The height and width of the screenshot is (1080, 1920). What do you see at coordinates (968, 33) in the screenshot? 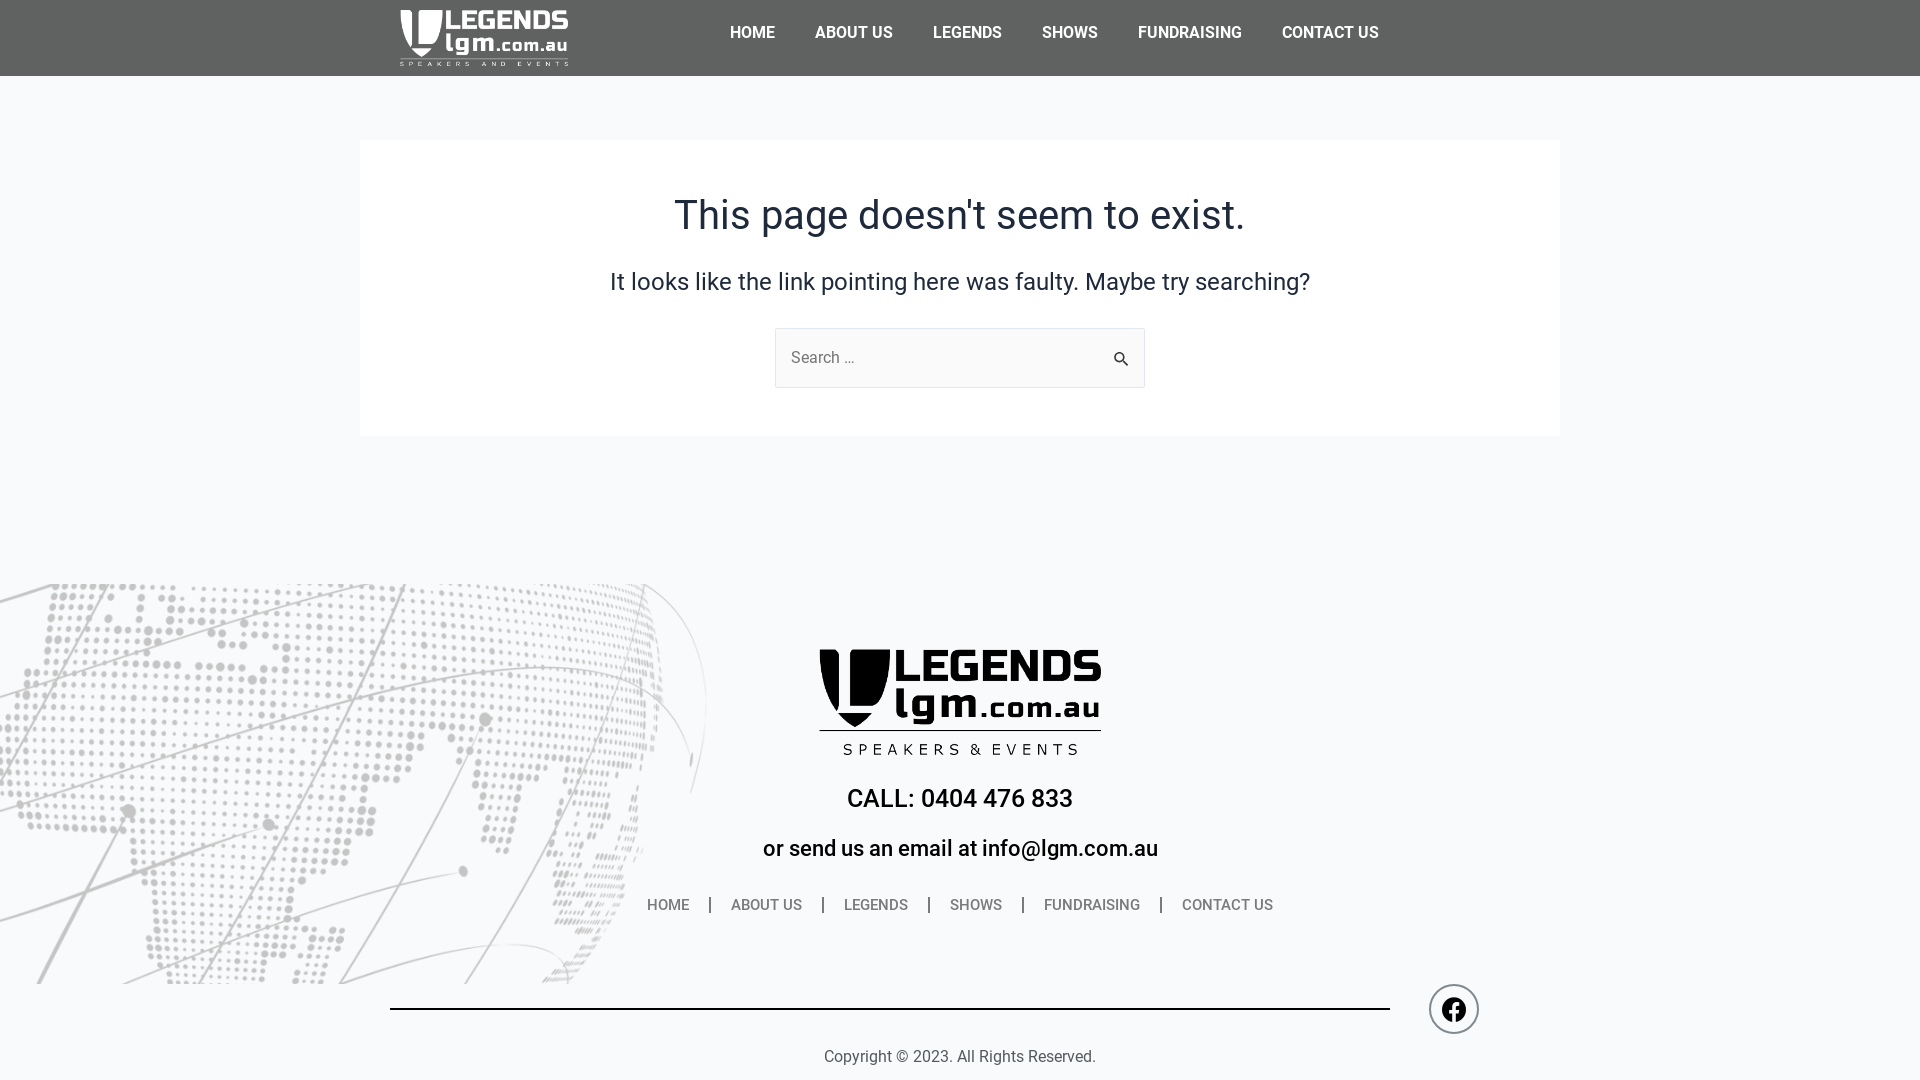
I see `LEGENDS` at bounding box center [968, 33].